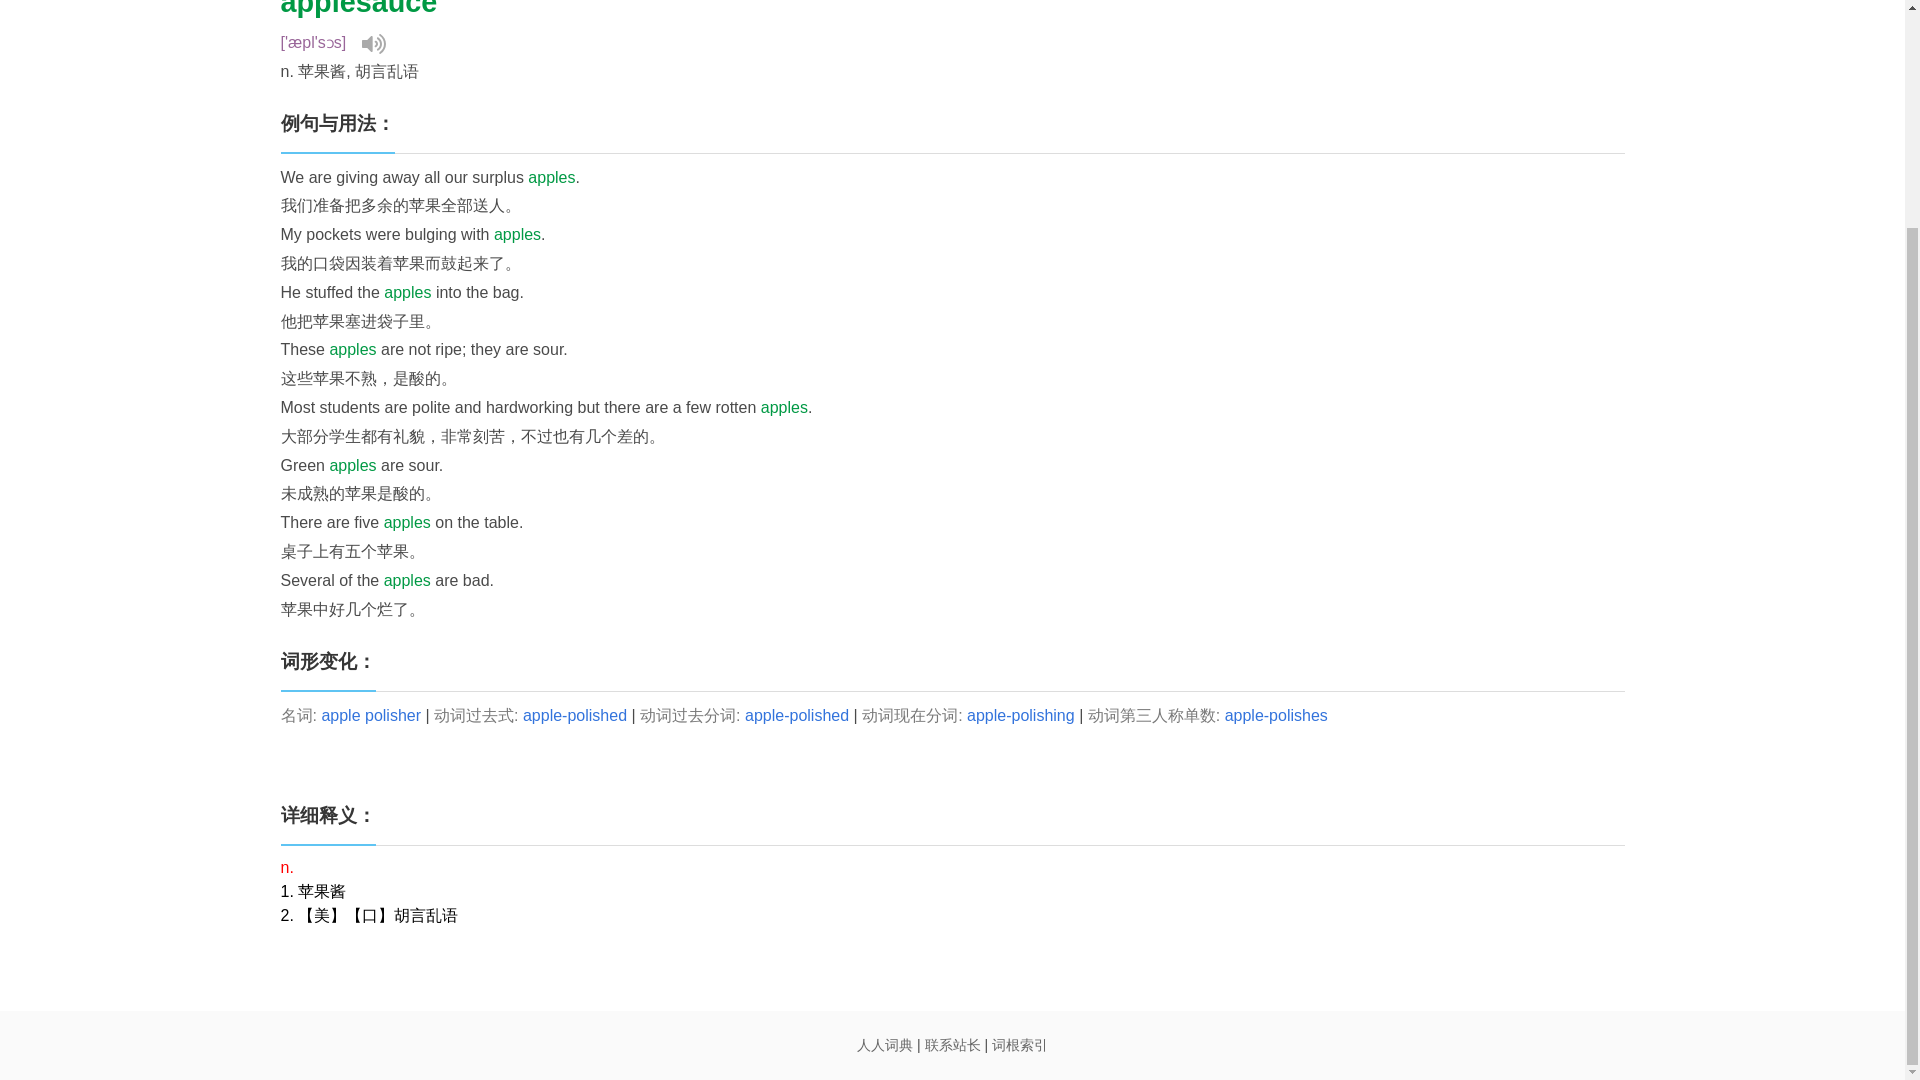 This screenshot has height=1080, width=1920. I want to click on apple-polishes, so click(1276, 715).